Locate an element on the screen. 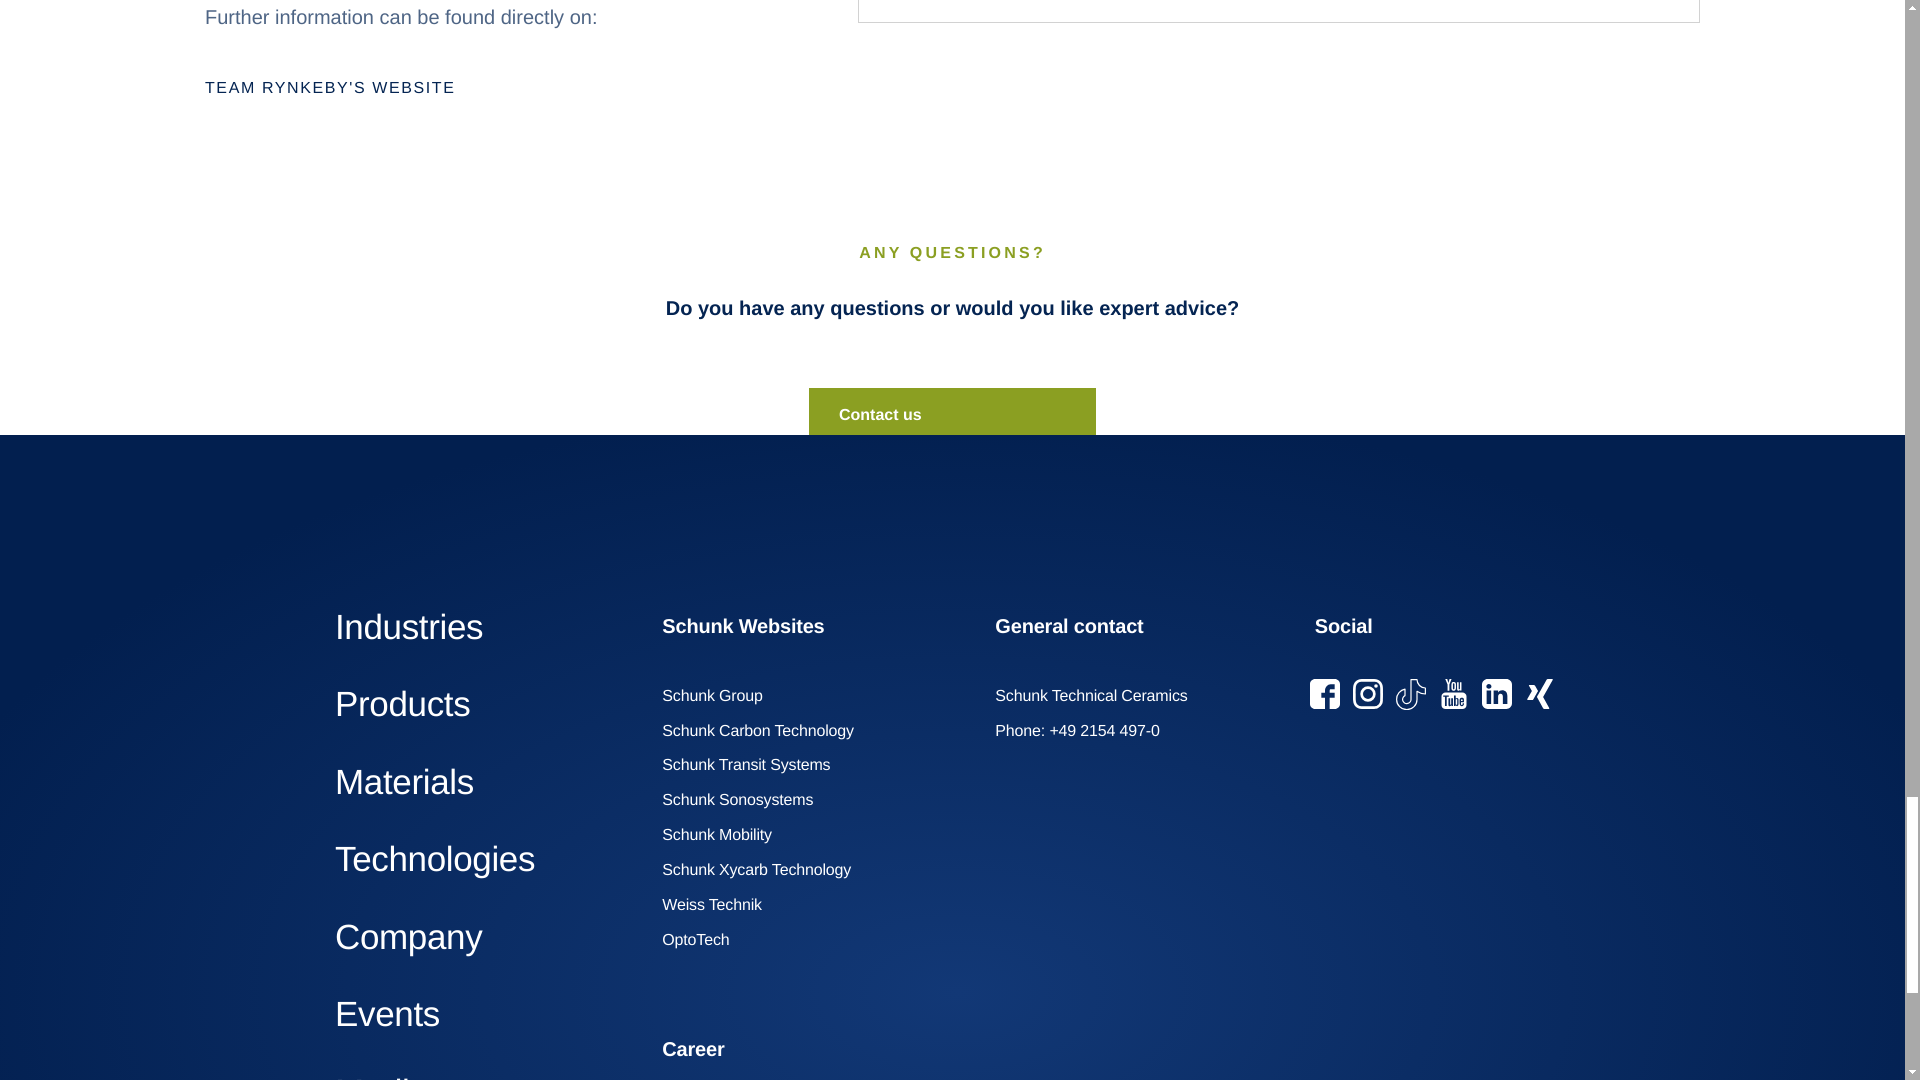  TEAM RYNKEBY'S WEBSITE is located at coordinates (508, 88).